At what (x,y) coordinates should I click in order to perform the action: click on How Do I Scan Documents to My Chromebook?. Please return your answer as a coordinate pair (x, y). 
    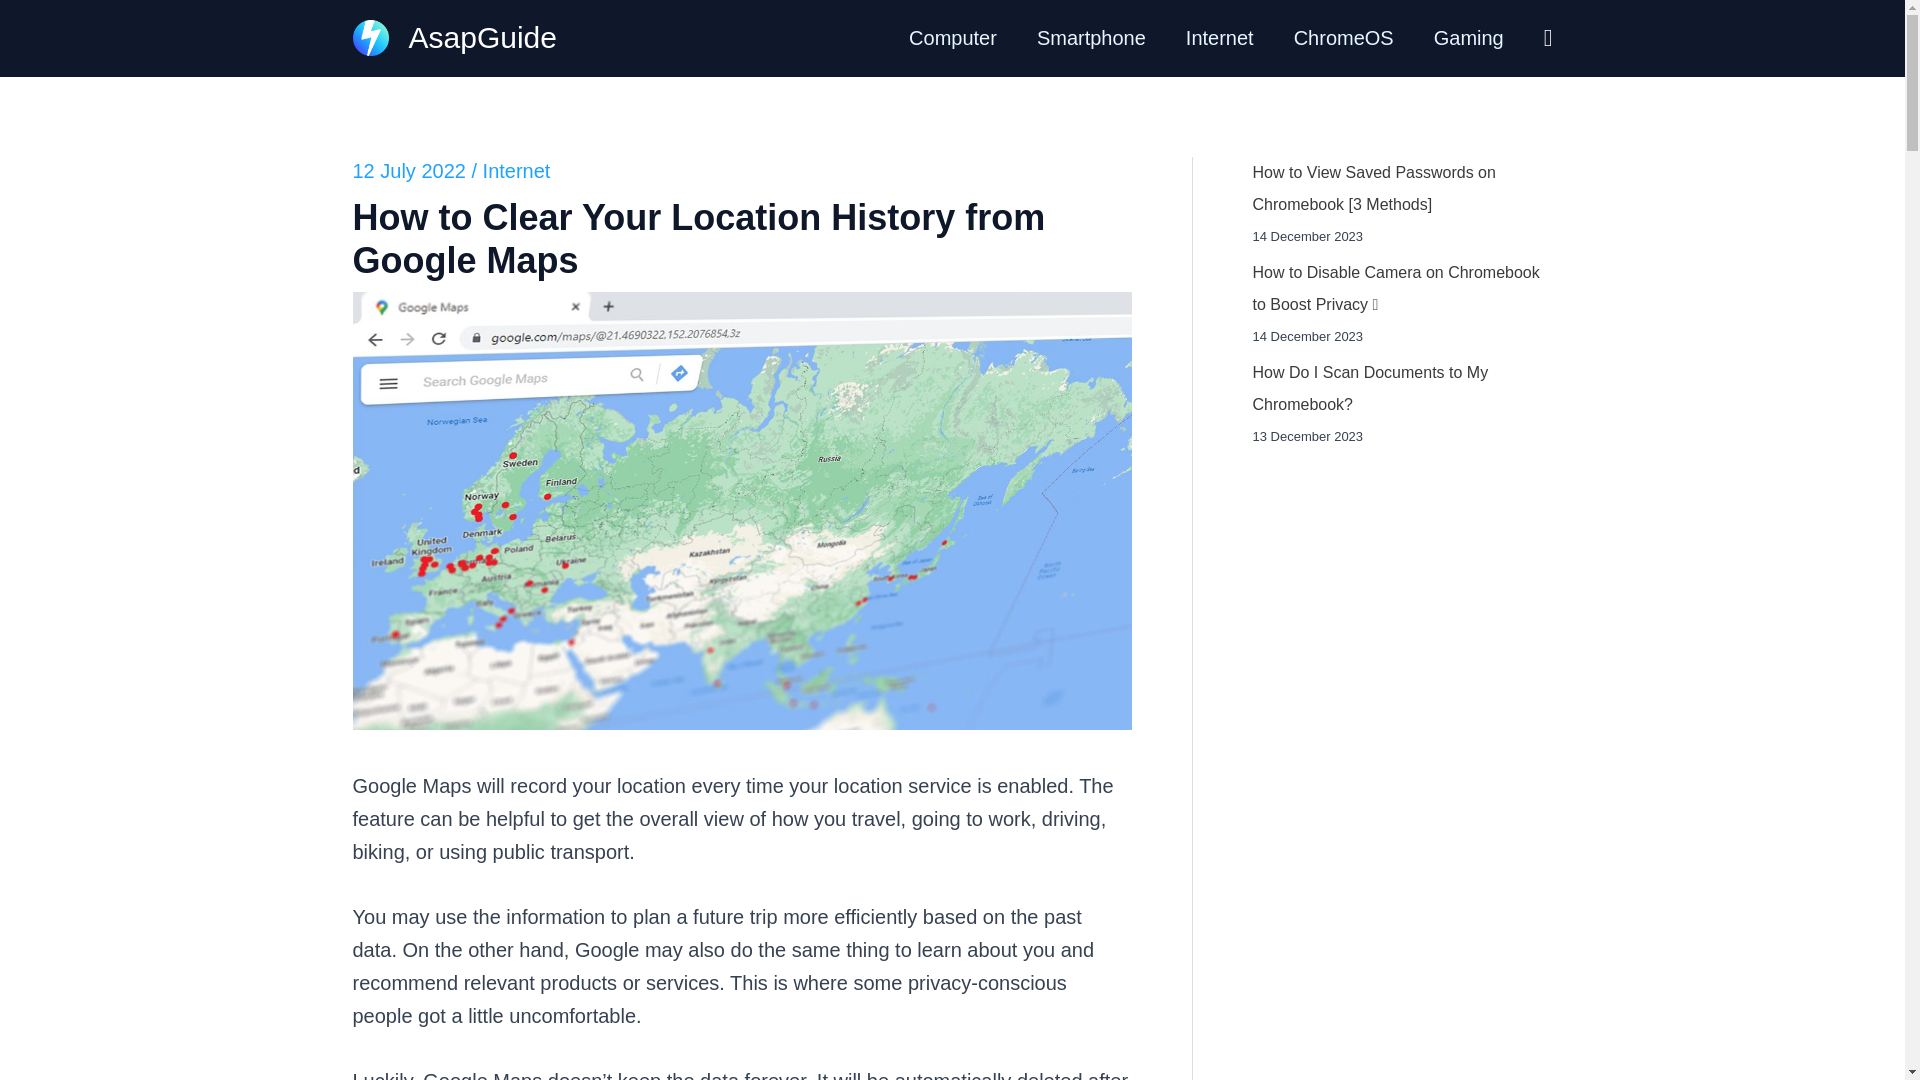
    Looking at the image, I should click on (1370, 388).